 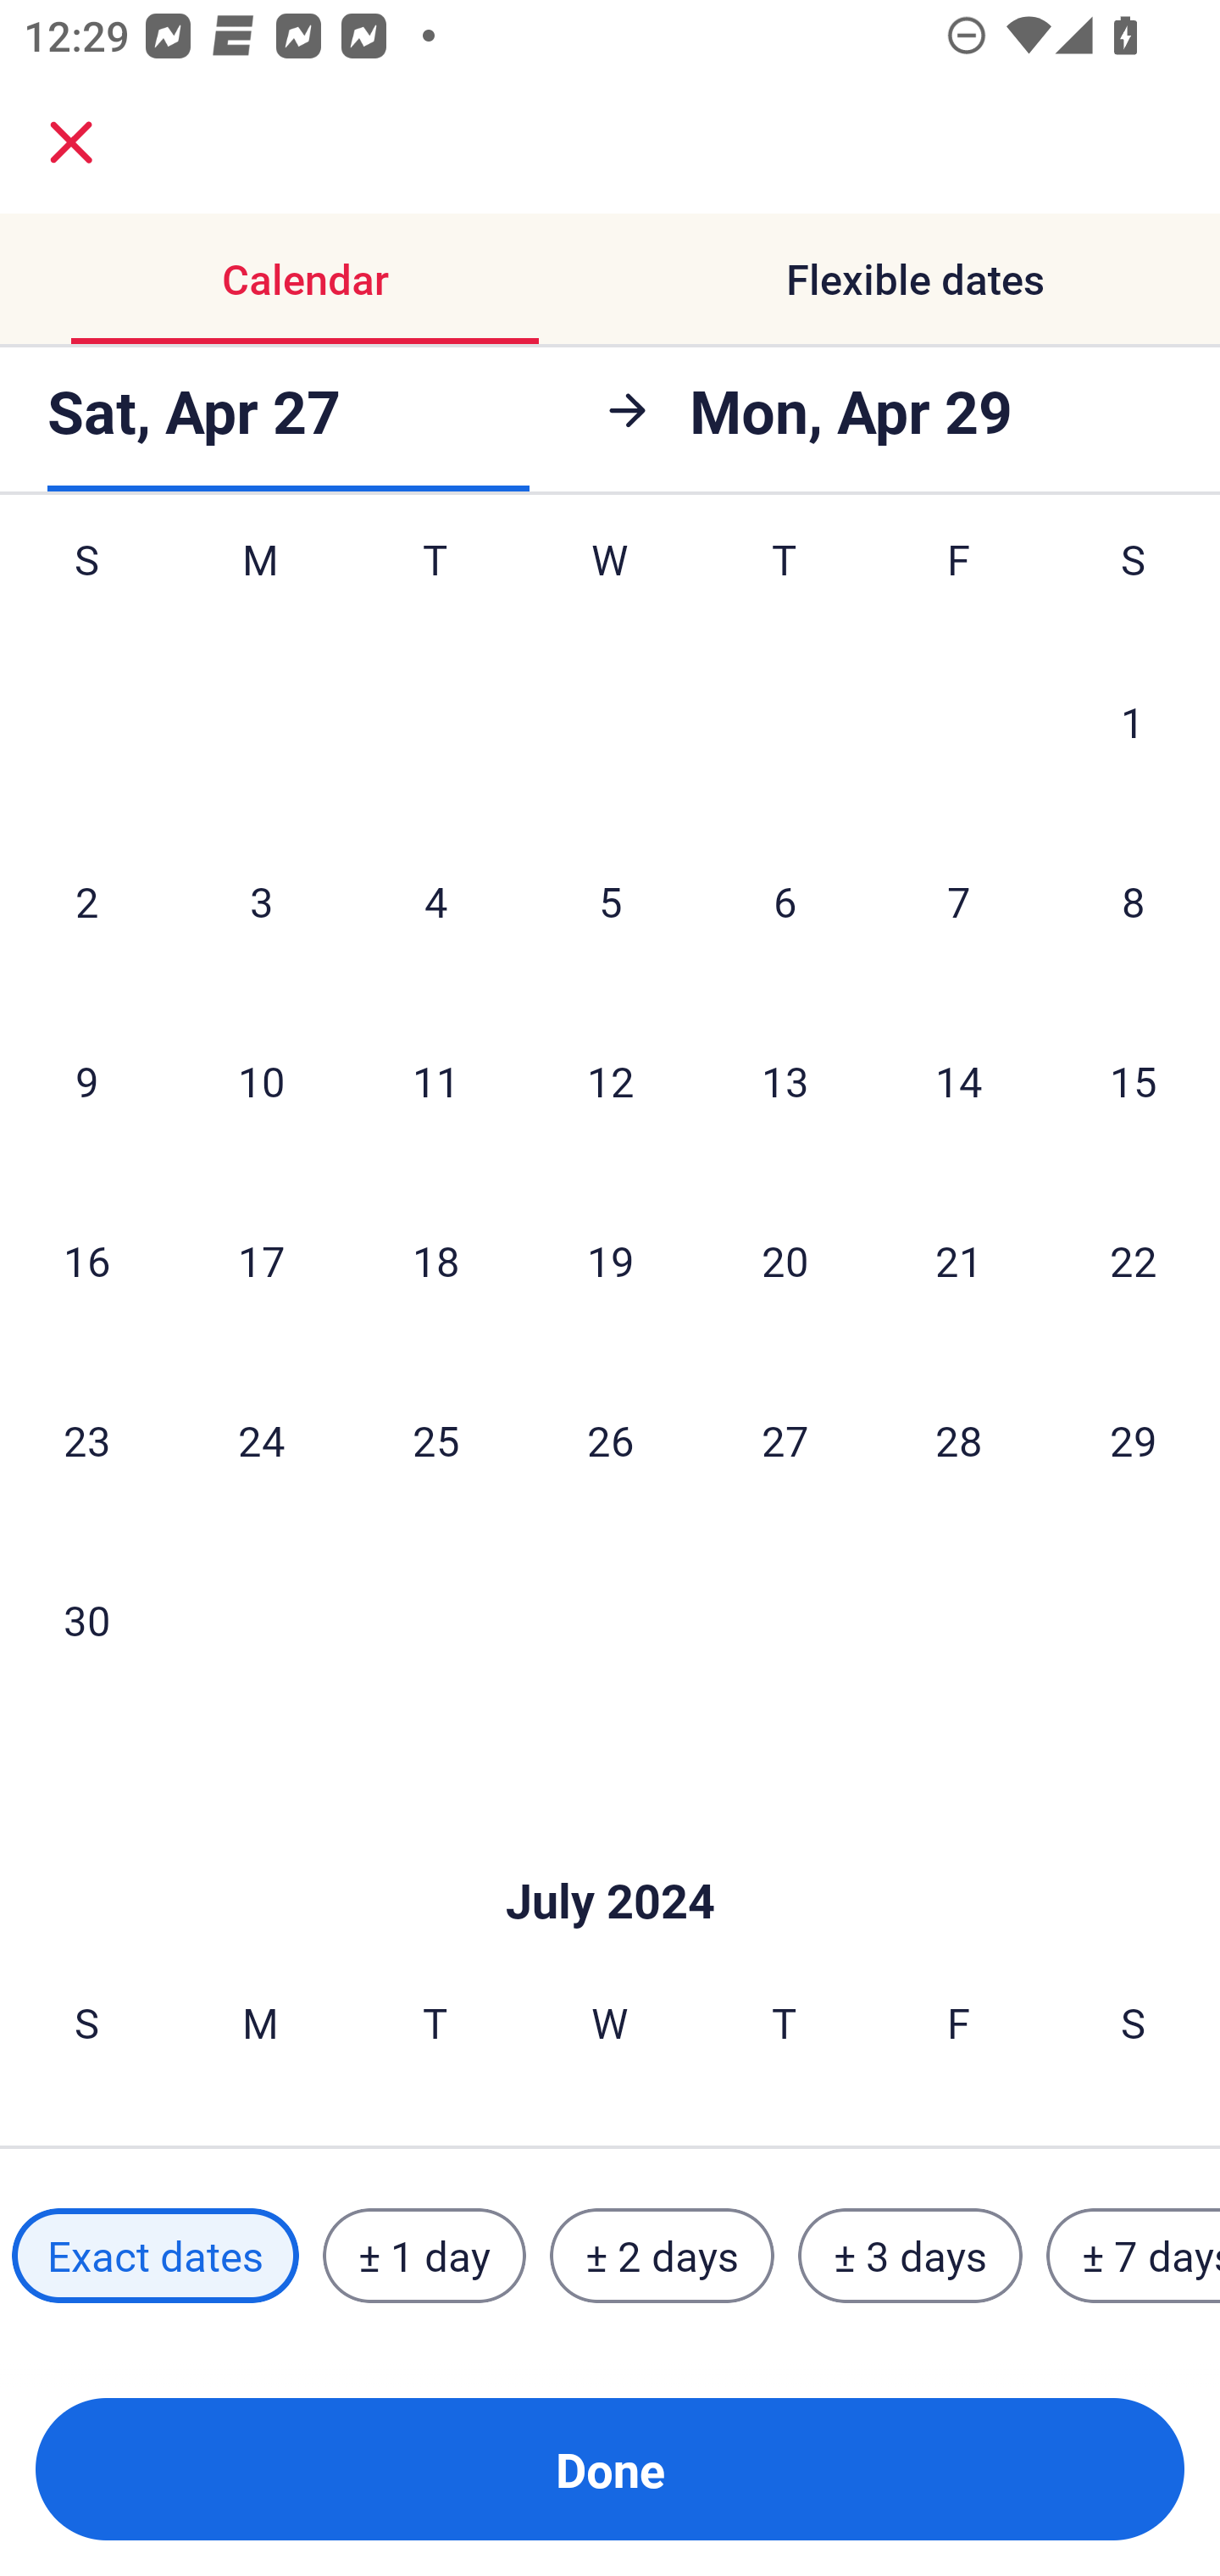 I want to click on 9 Sunday, June 9, 2024, so click(x=86, y=1080).